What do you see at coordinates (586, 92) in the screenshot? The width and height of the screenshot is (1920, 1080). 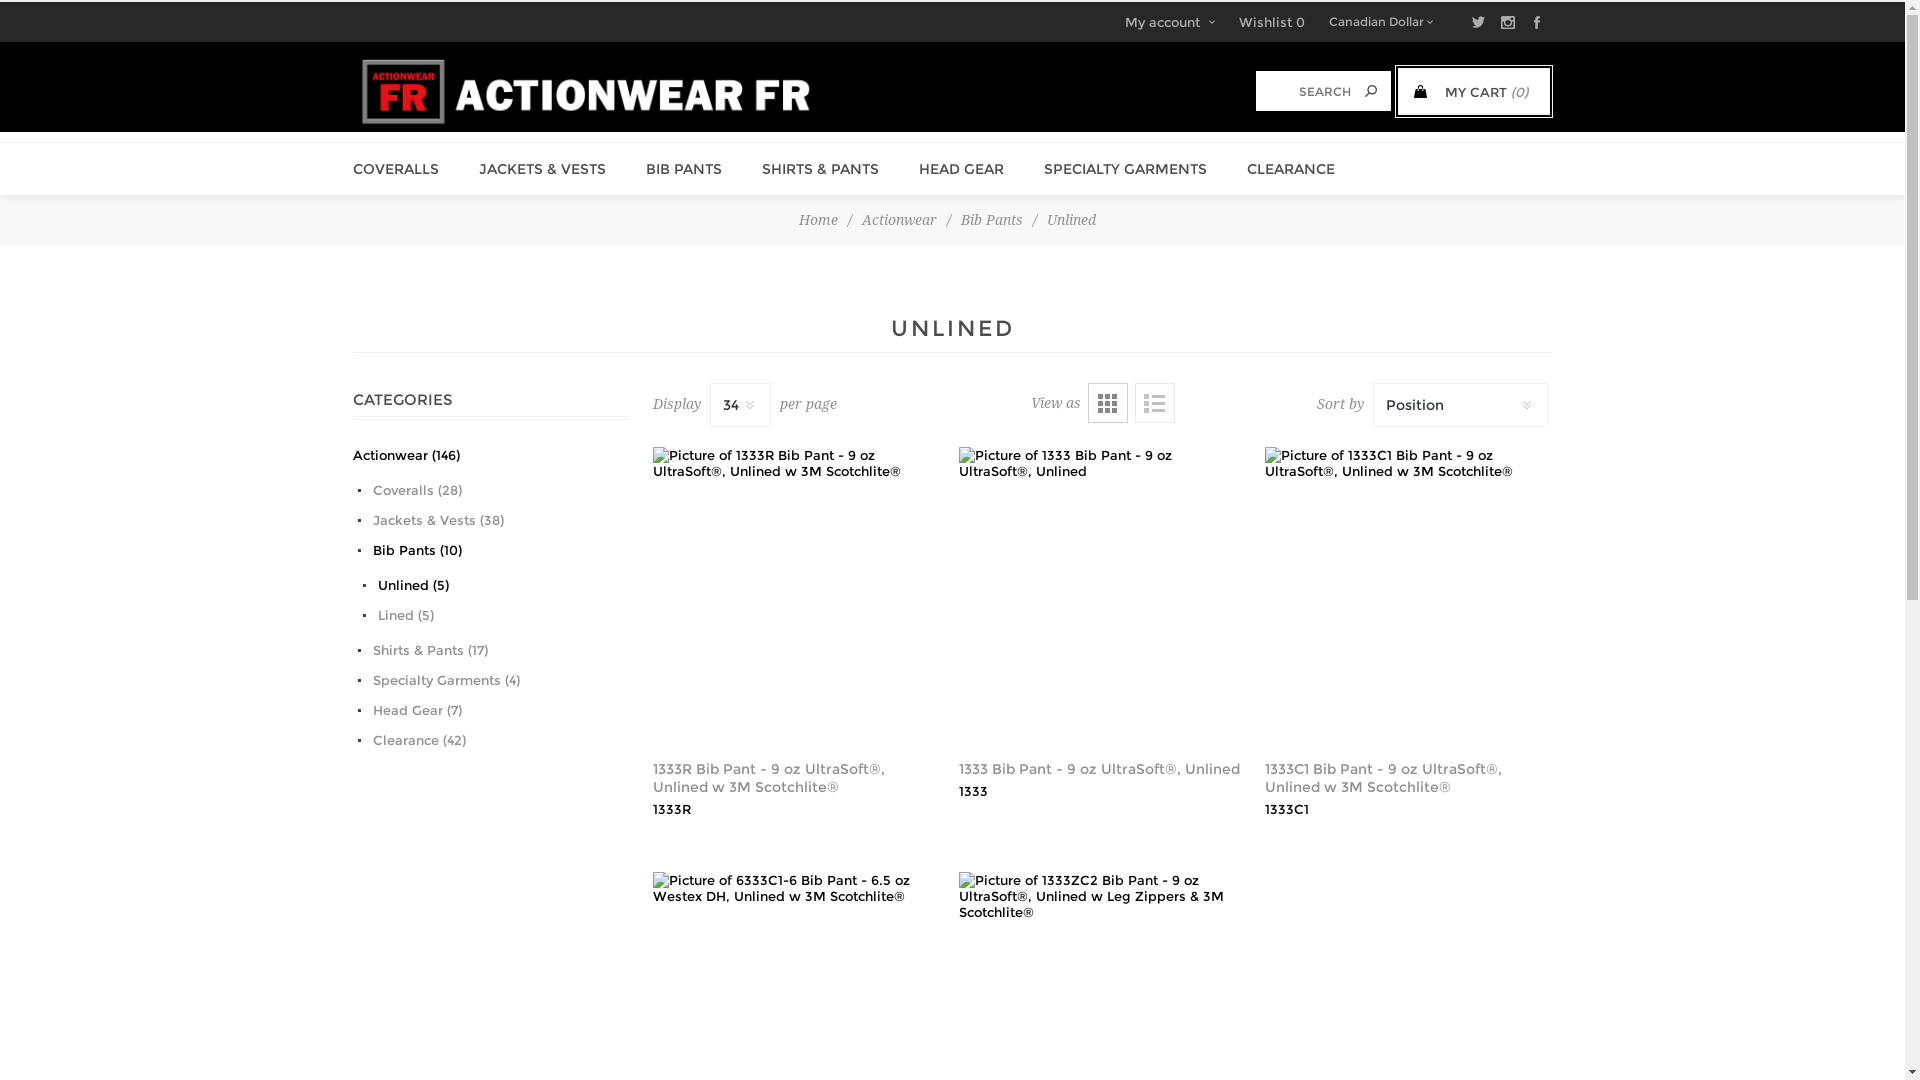 I see `ActionWear` at bounding box center [586, 92].